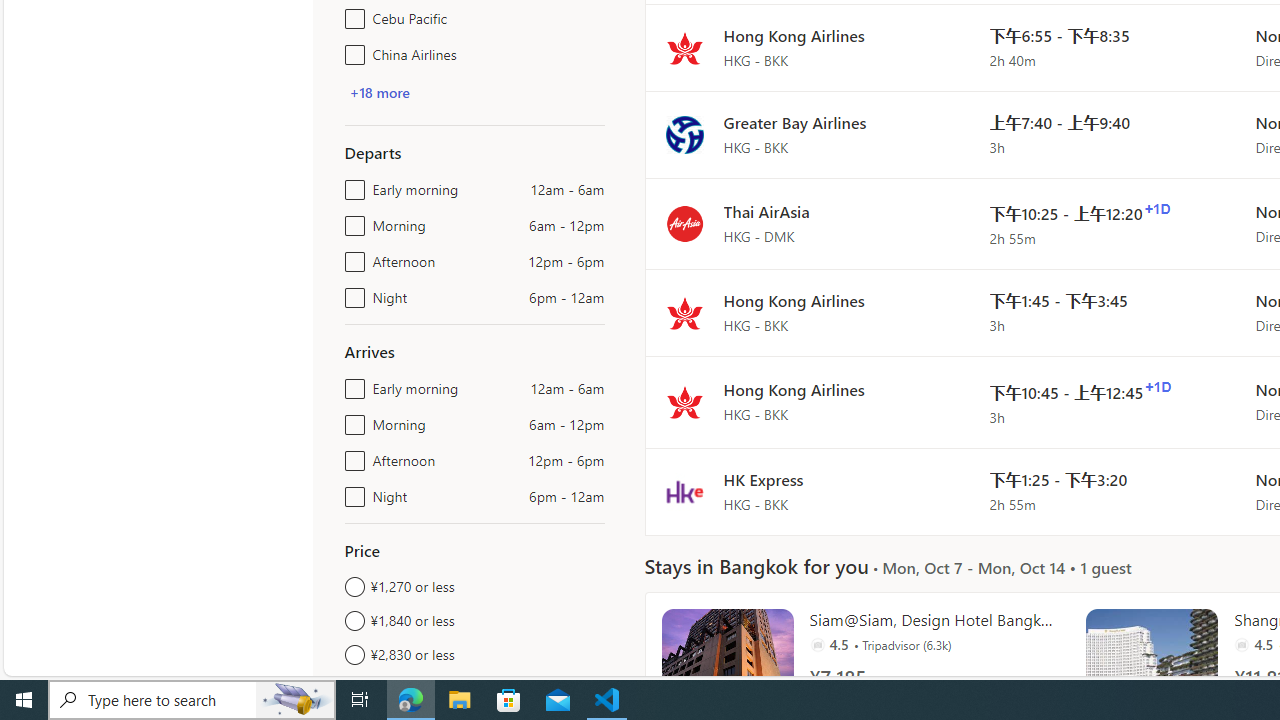  I want to click on China Airlines, so click(351, 50).